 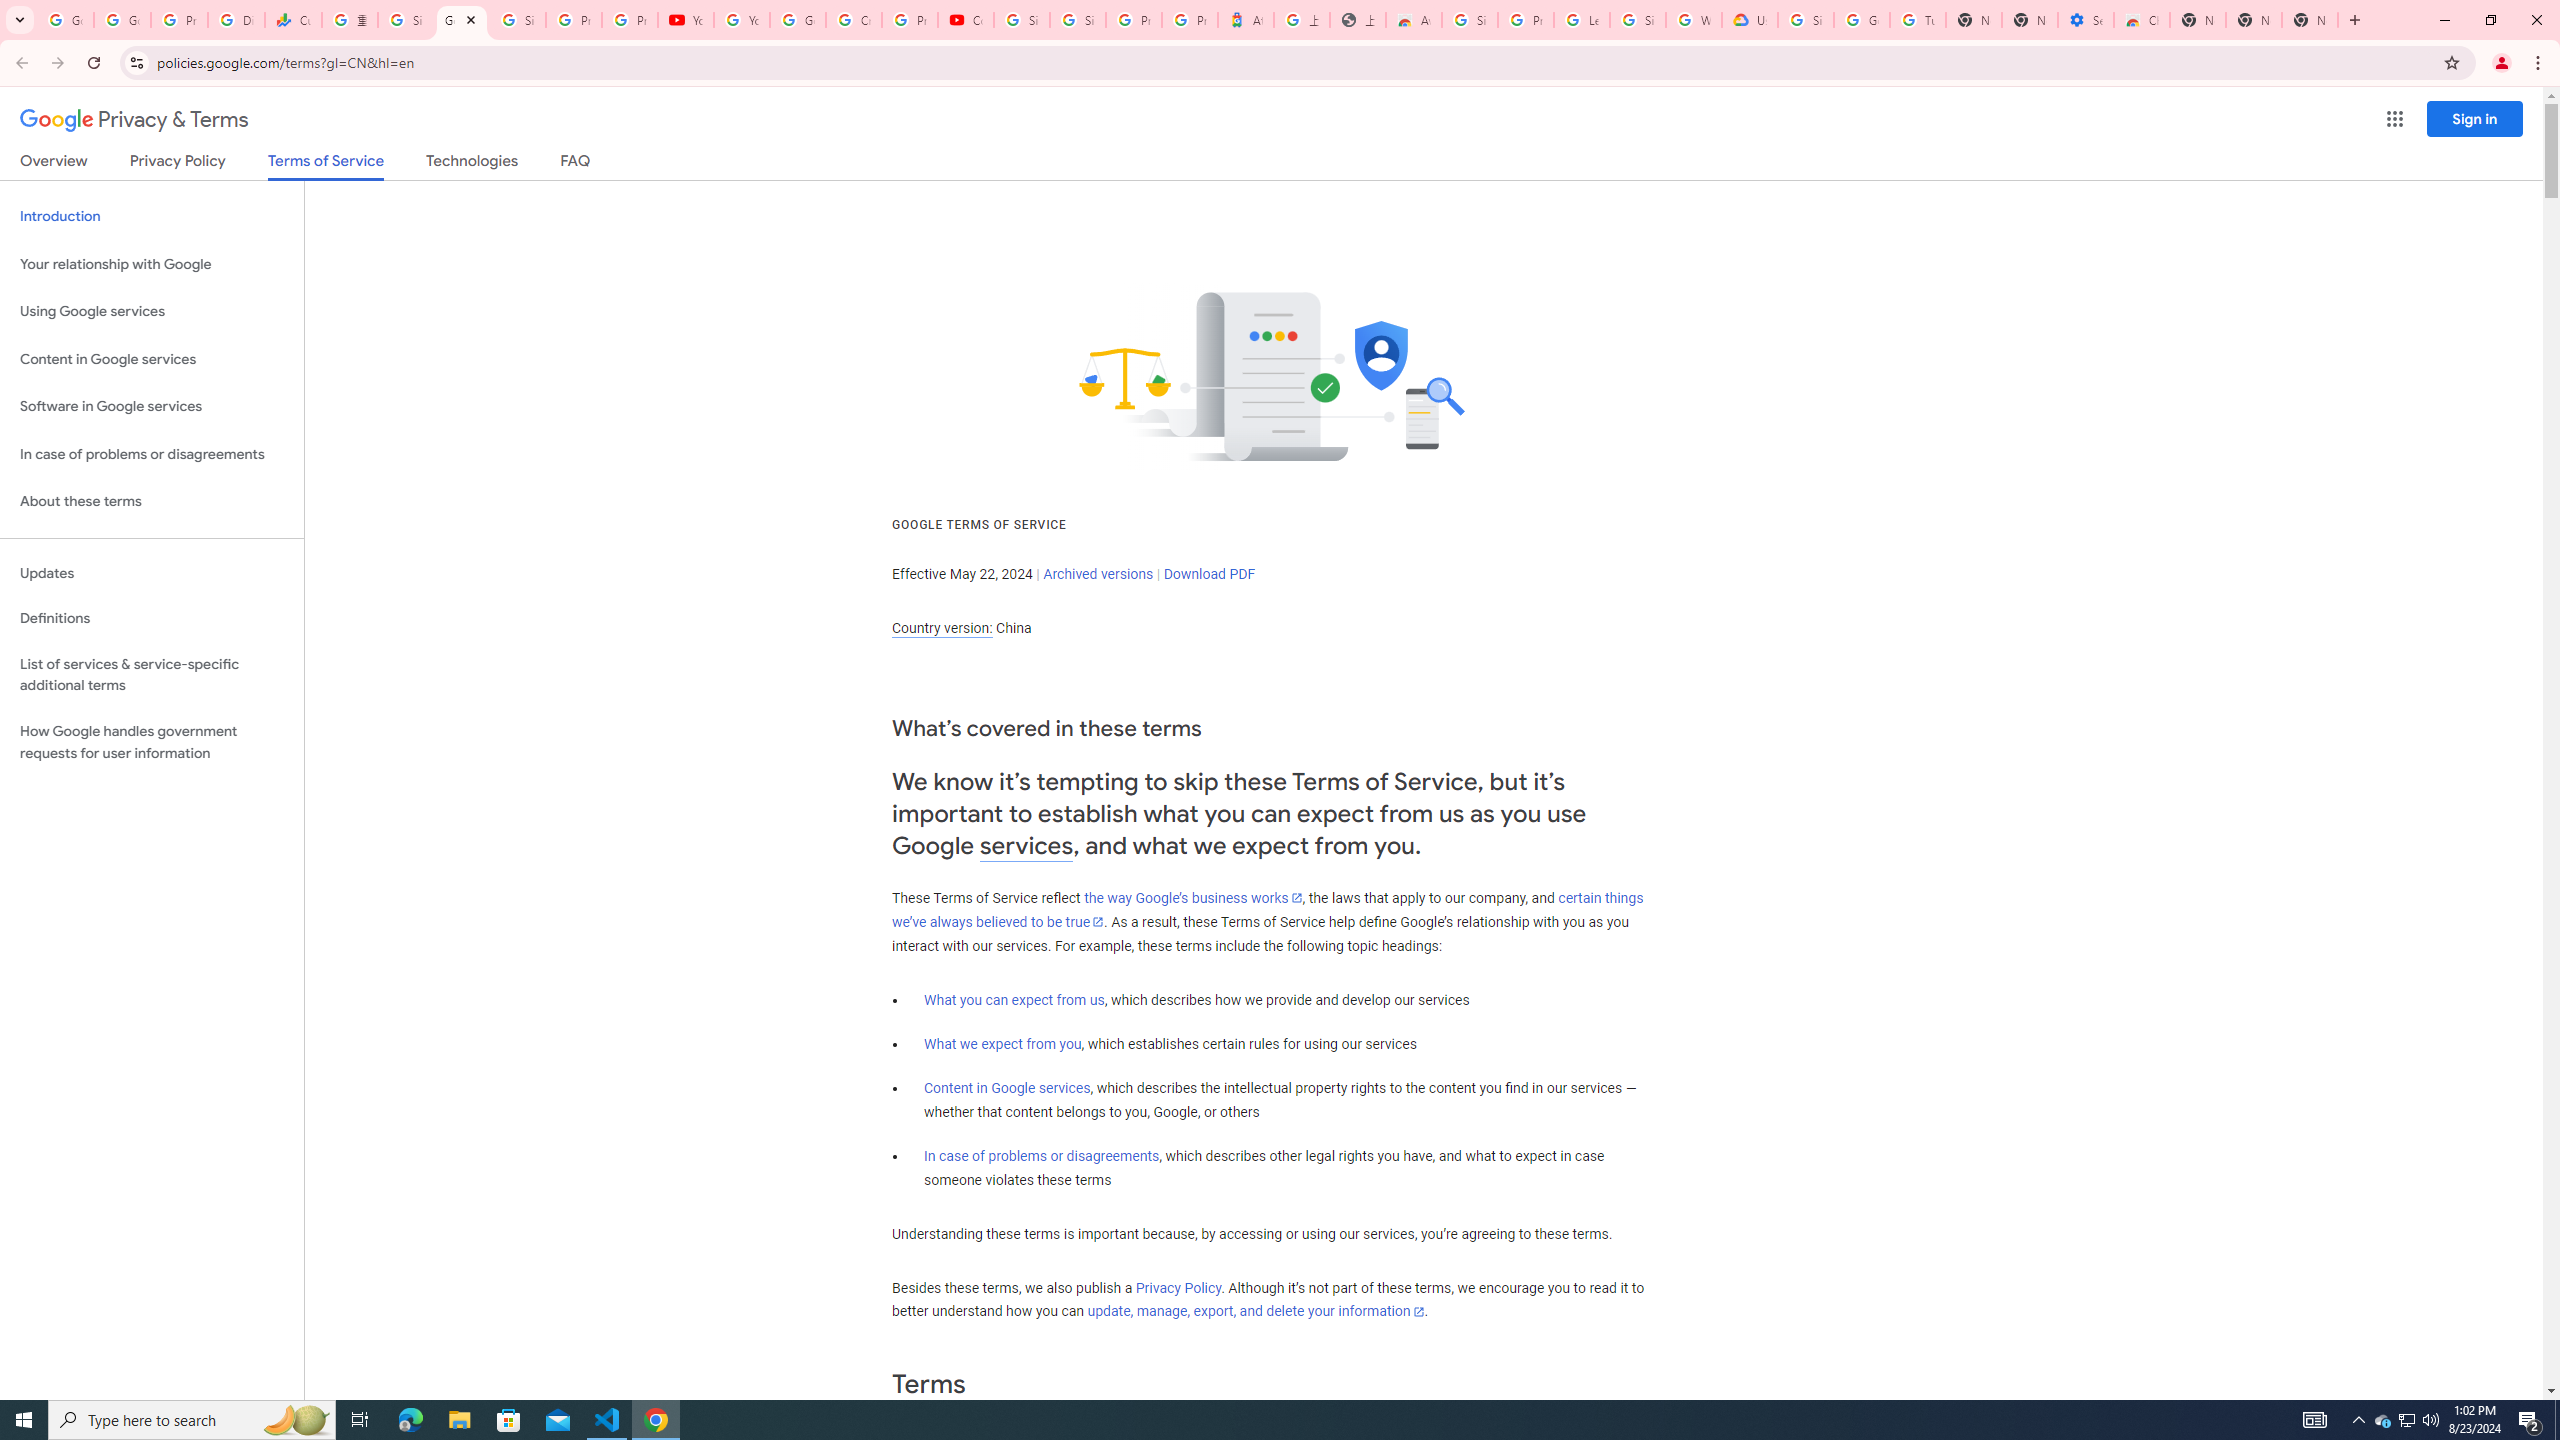 What do you see at coordinates (152, 742) in the screenshot?
I see `How Google handles government requests for user information` at bounding box center [152, 742].